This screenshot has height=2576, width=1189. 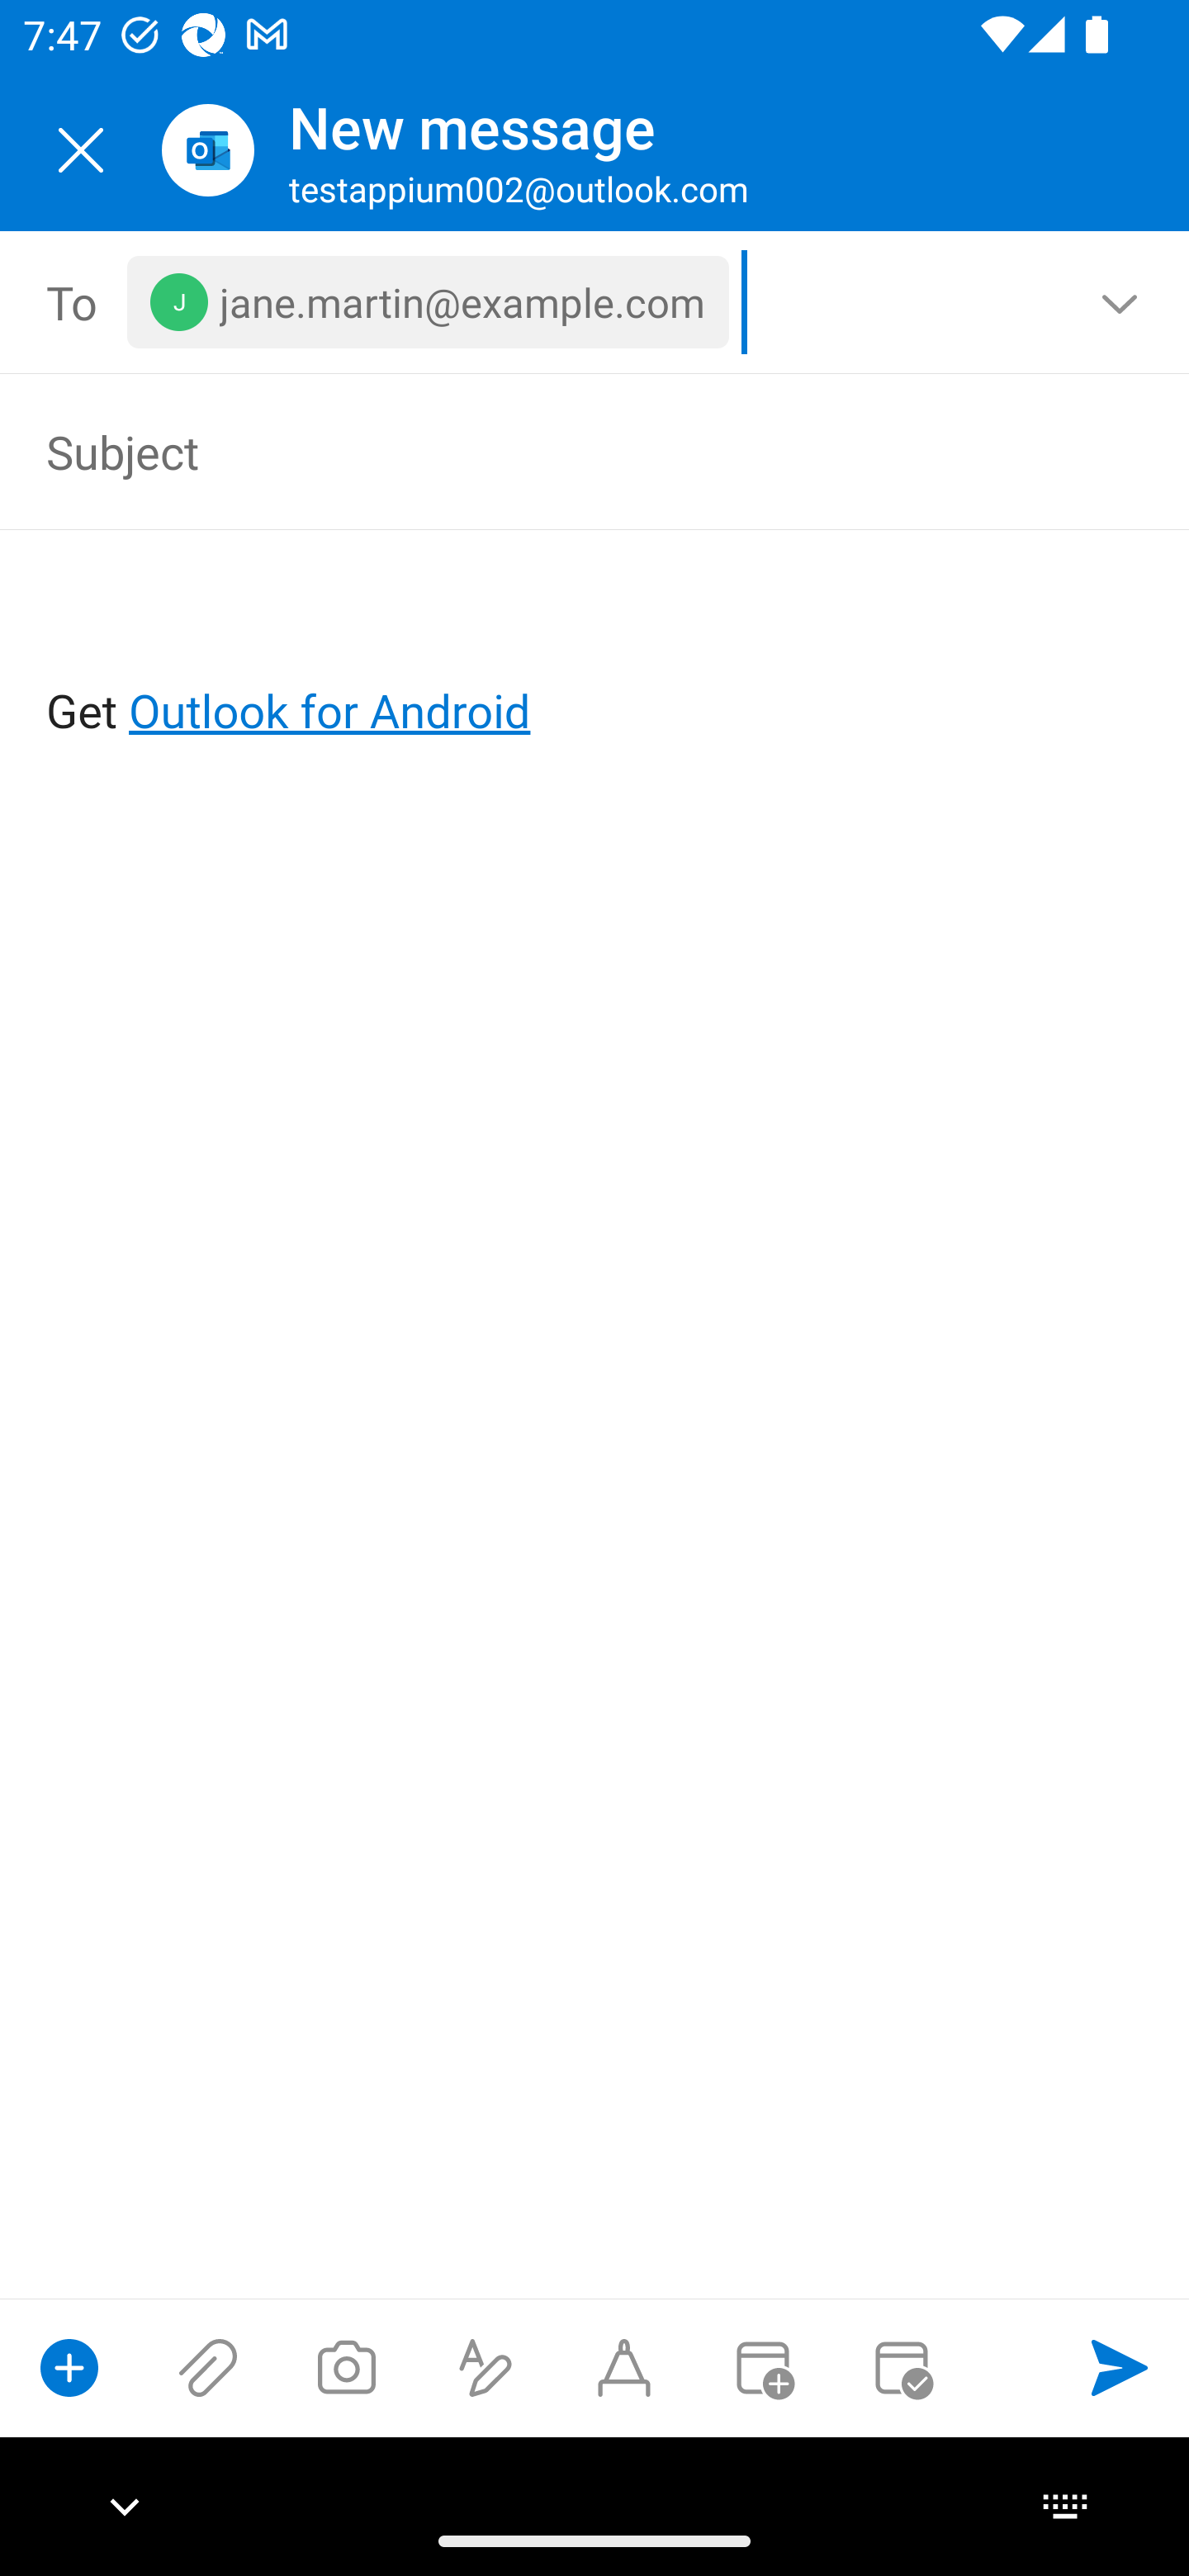 I want to click on Close, so click(x=81, y=150).